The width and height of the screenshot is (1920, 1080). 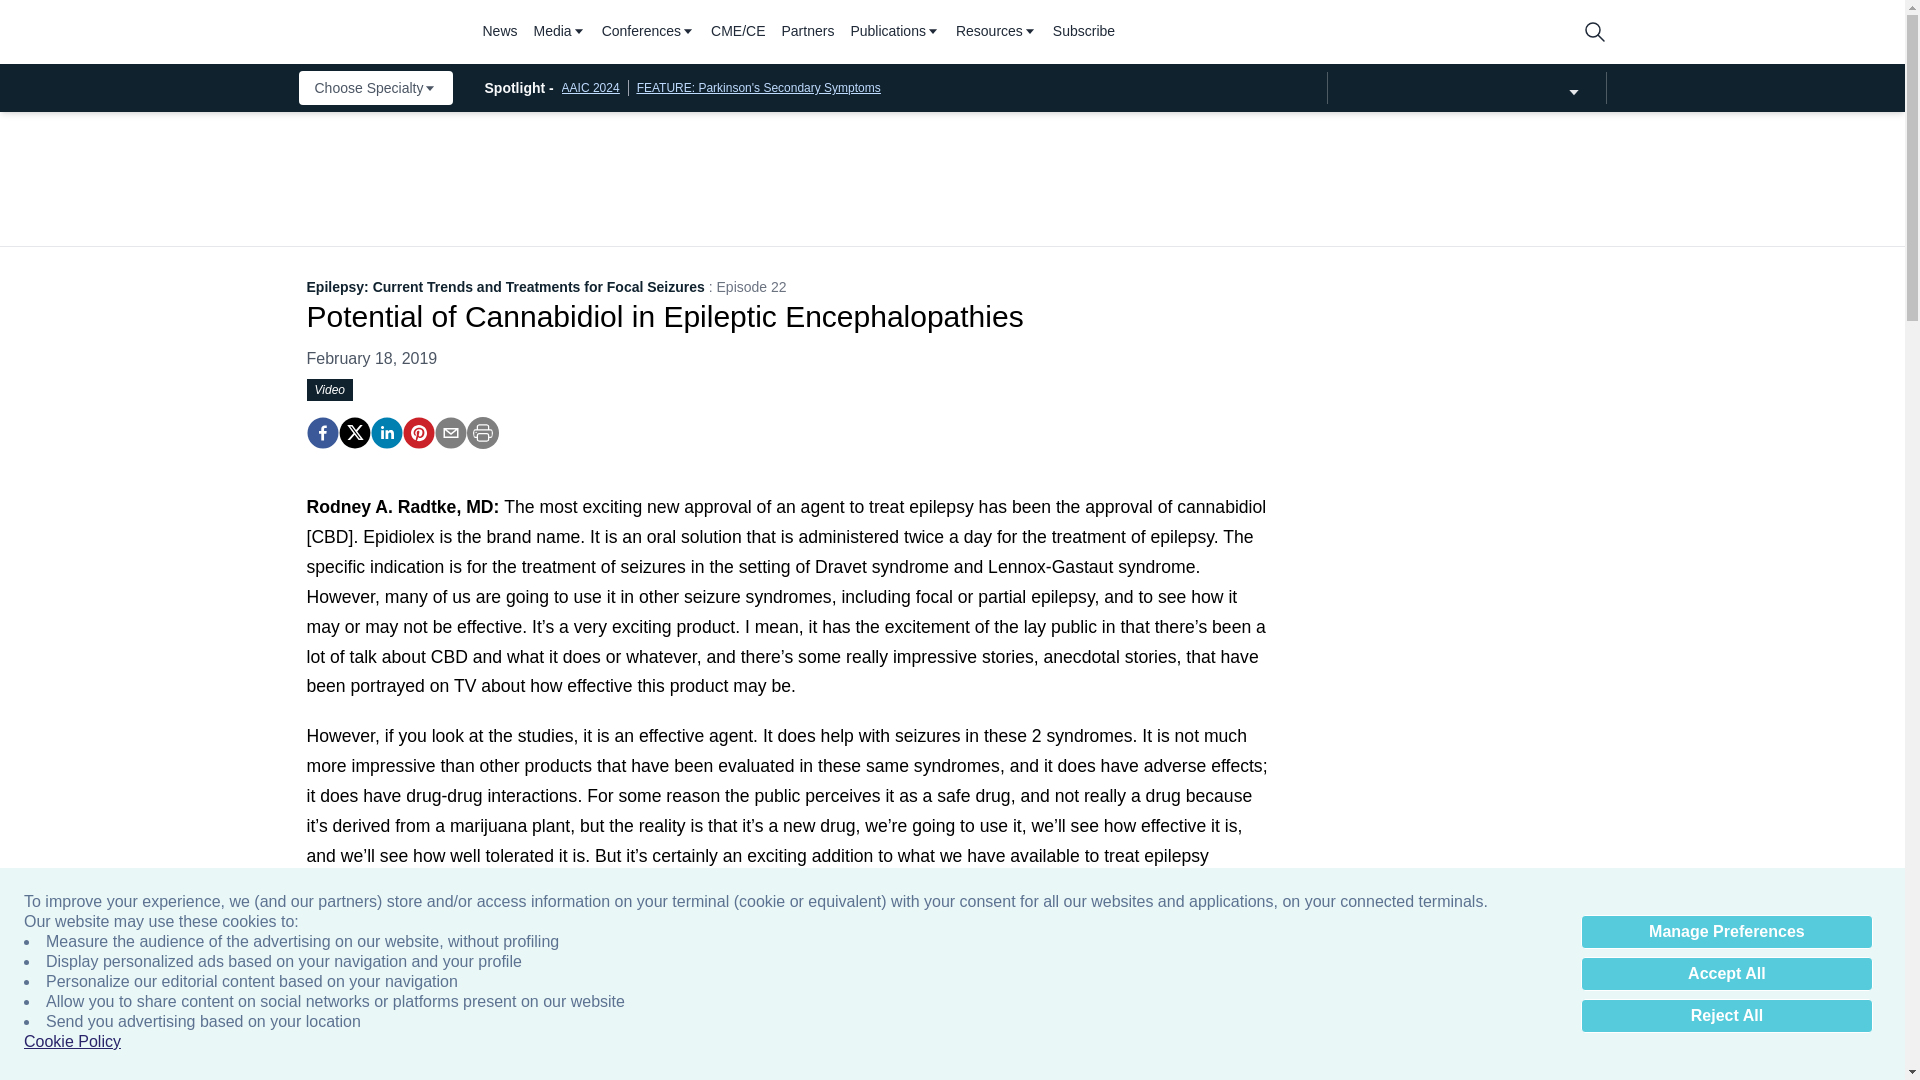 I want to click on News, so click(x=498, y=32).